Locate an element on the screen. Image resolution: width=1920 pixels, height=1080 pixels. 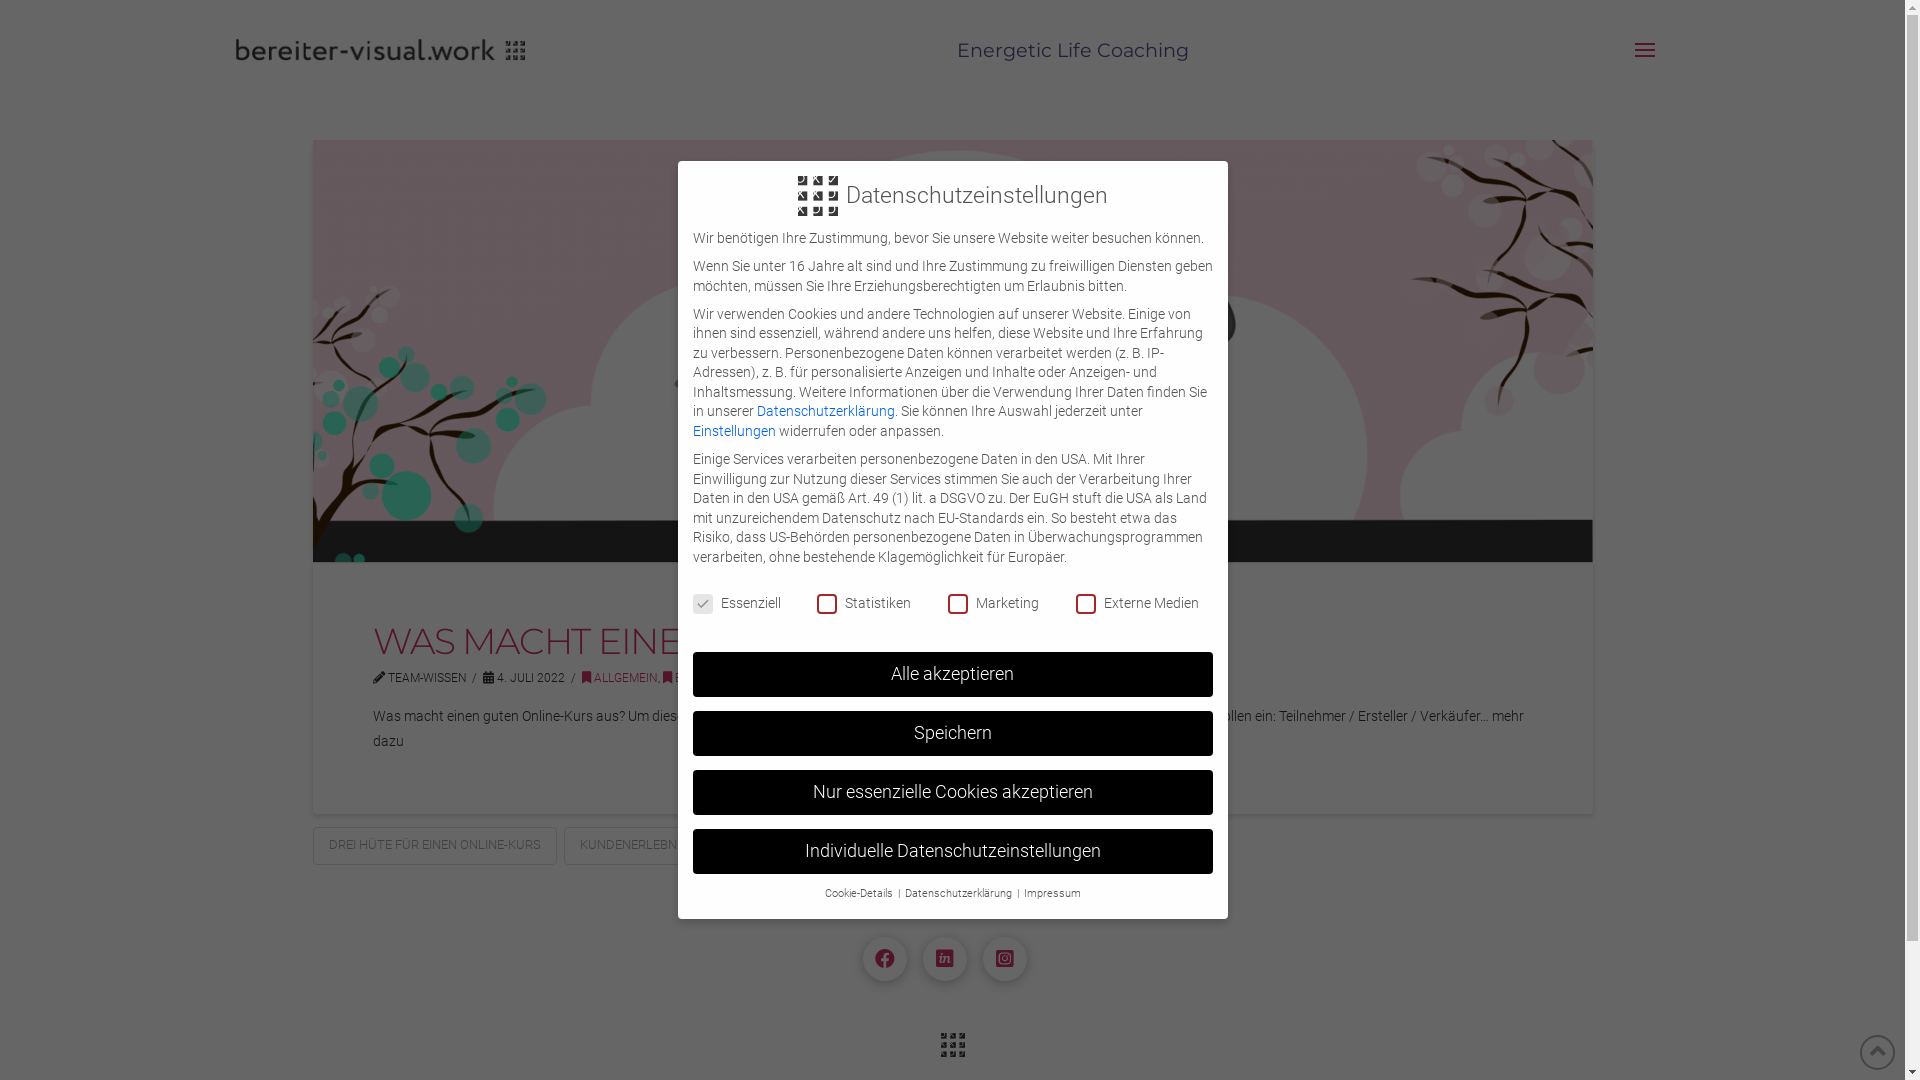
ONLINE-KURS ERSTELLER is located at coordinates (1124, 846).